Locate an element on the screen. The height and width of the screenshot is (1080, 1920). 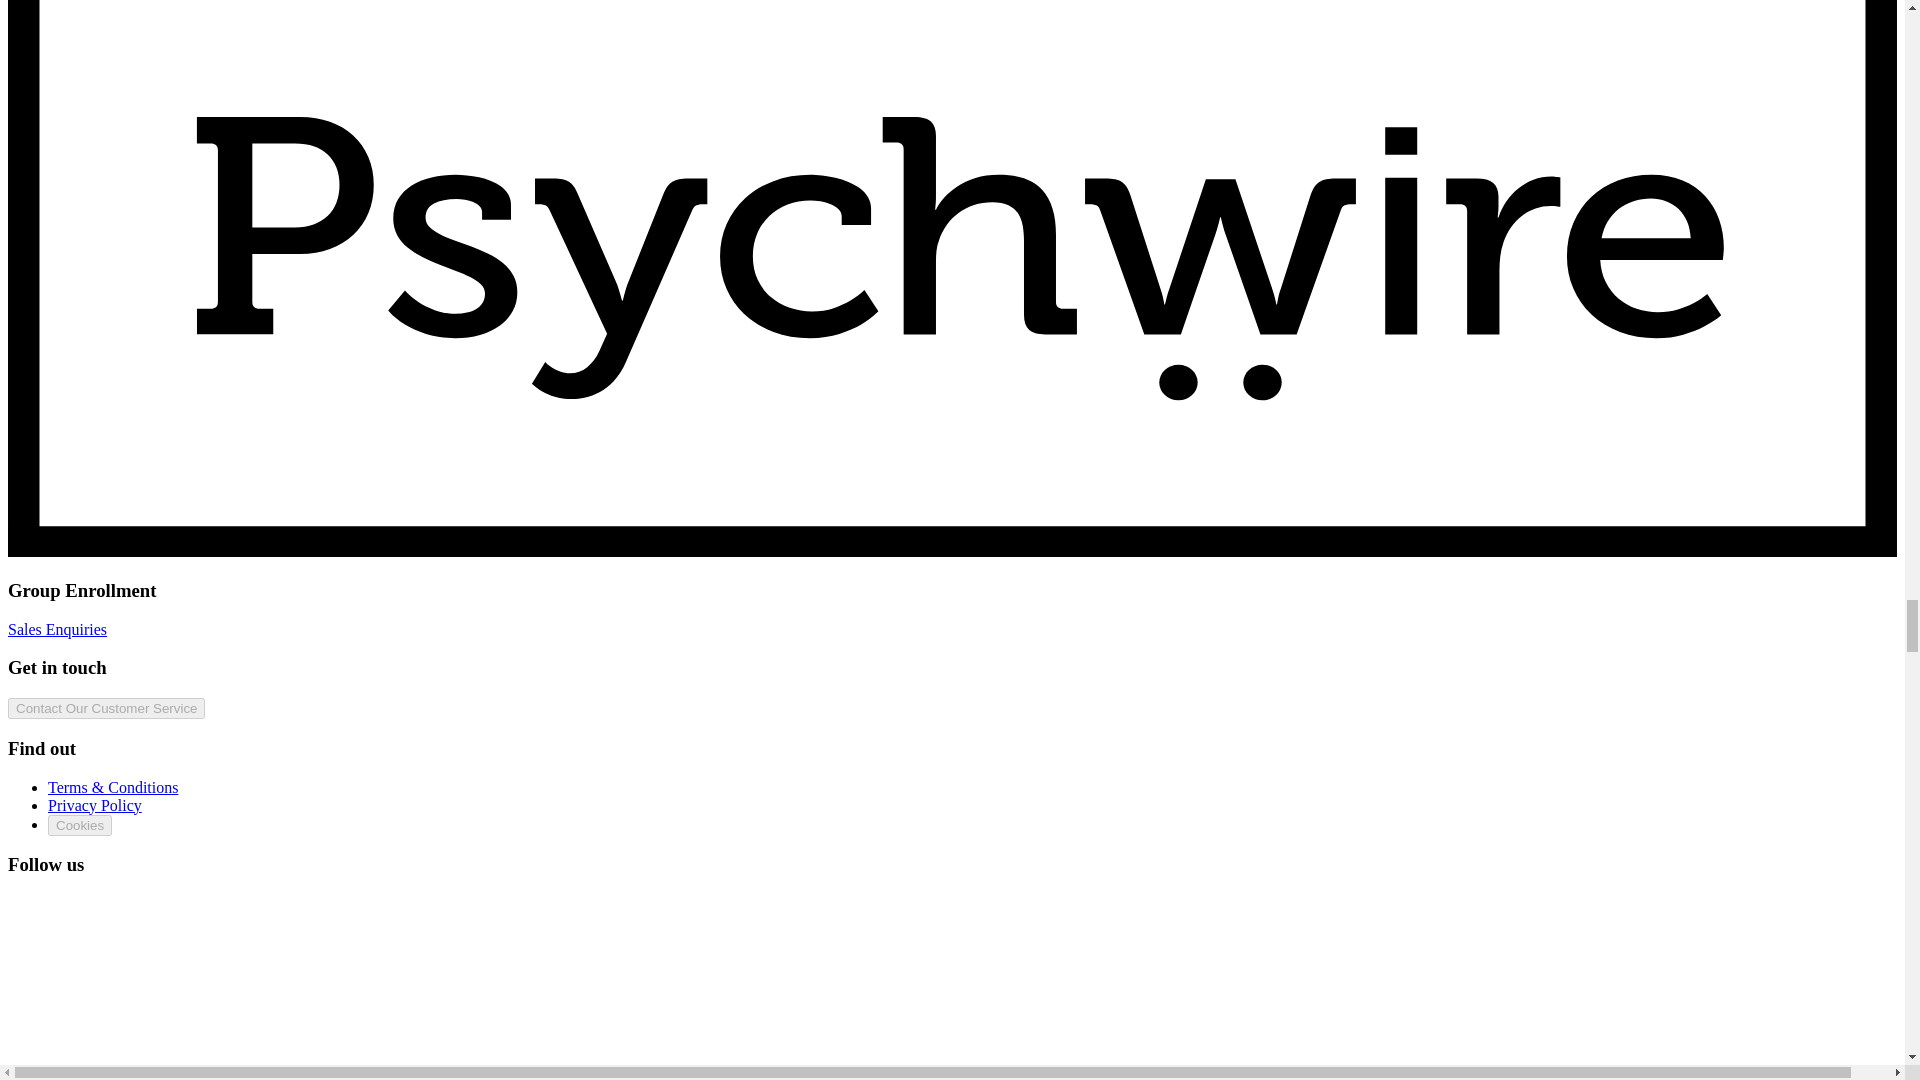
Cookies is located at coordinates (80, 824).